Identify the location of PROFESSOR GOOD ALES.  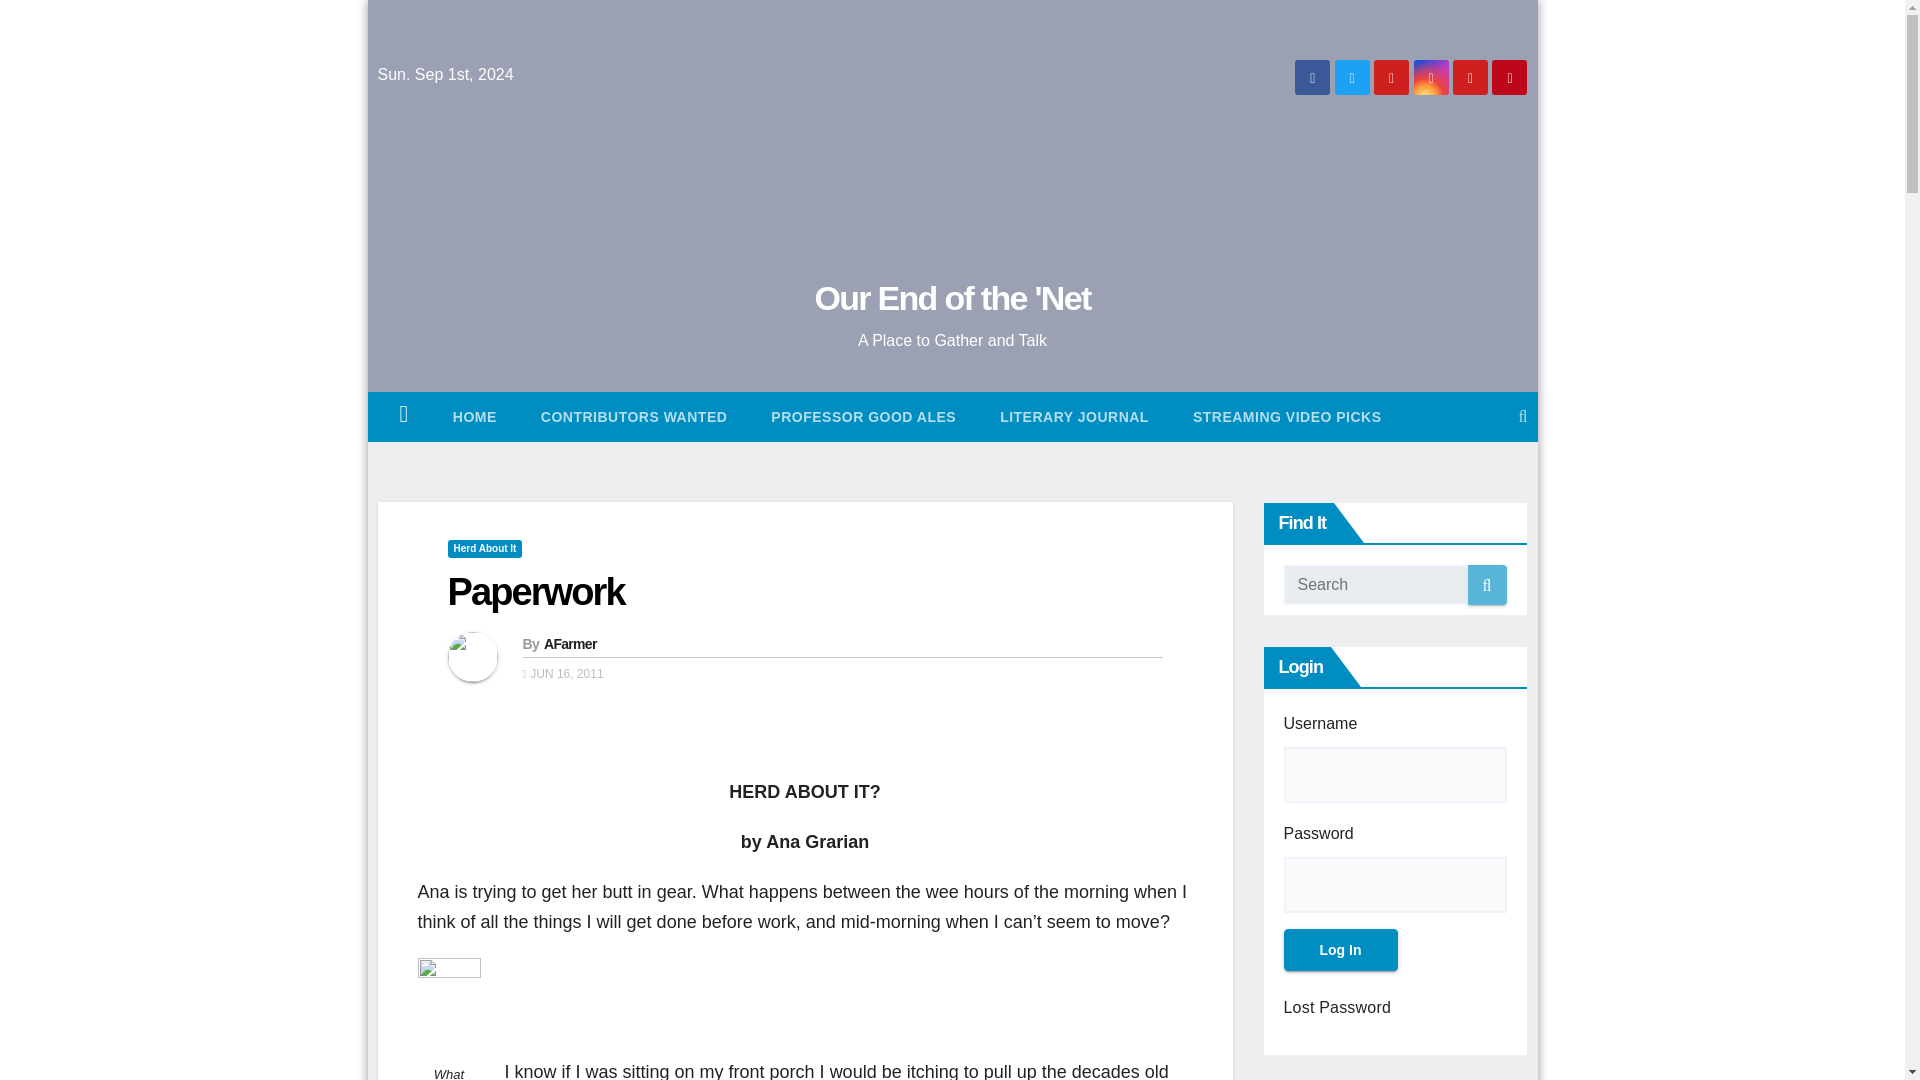
(862, 416).